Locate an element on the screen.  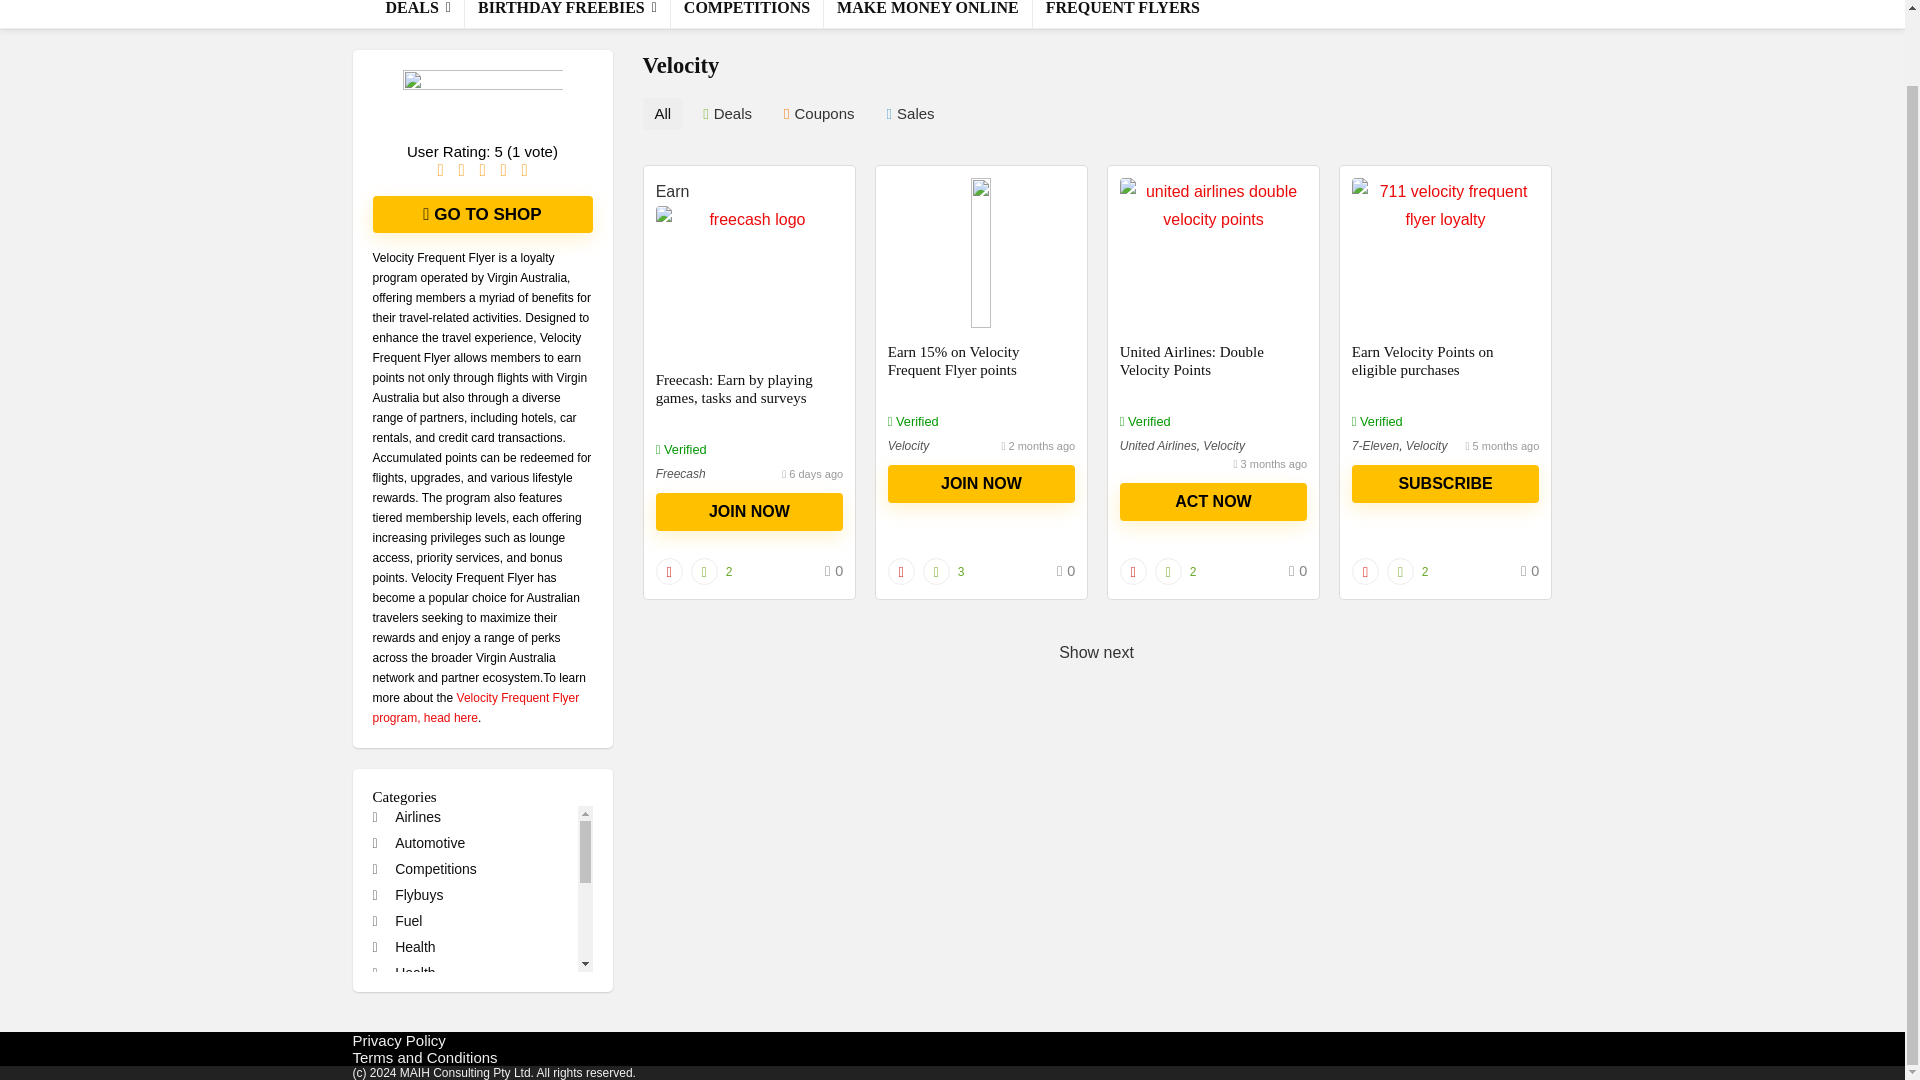
COMPETITIONS is located at coordinates (746, 14).